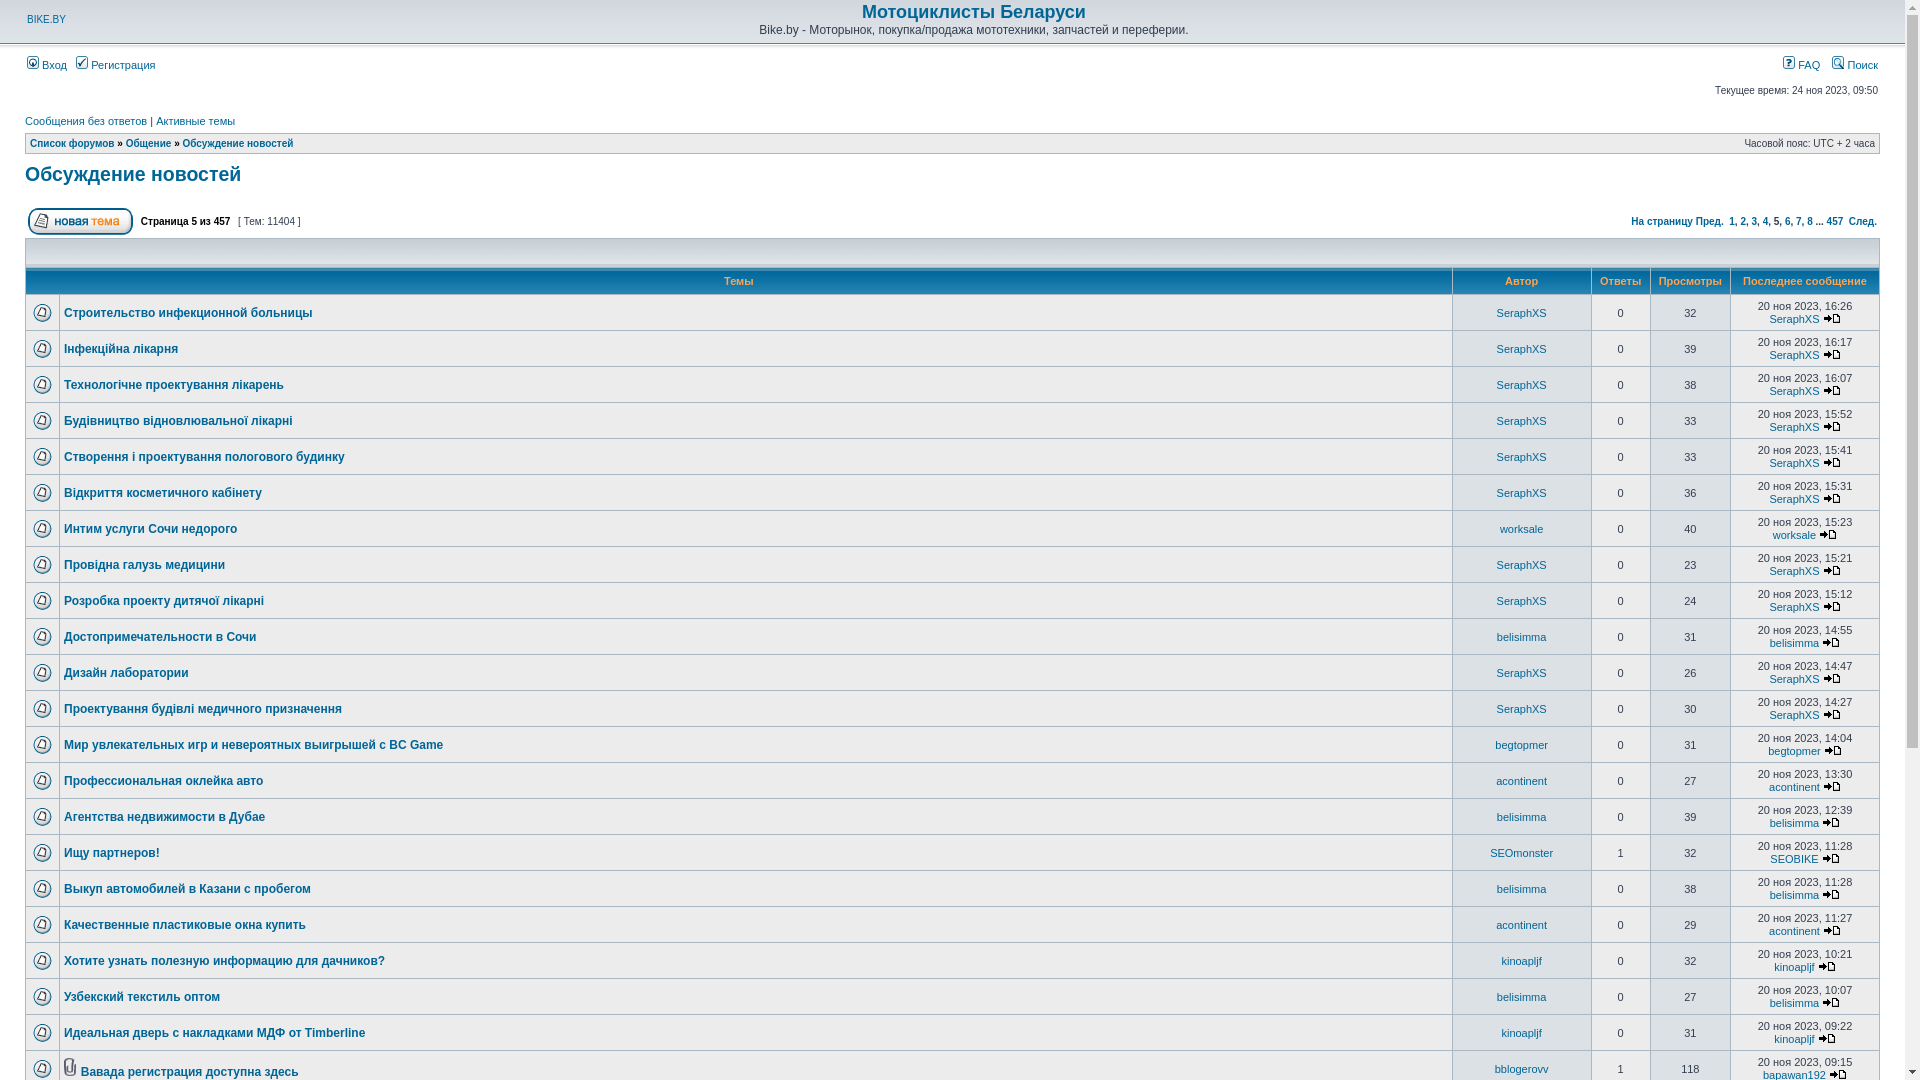 The height and width of the screenshot is (1080, 1920). I want to click on SeraphXS, so click(1794, 571).